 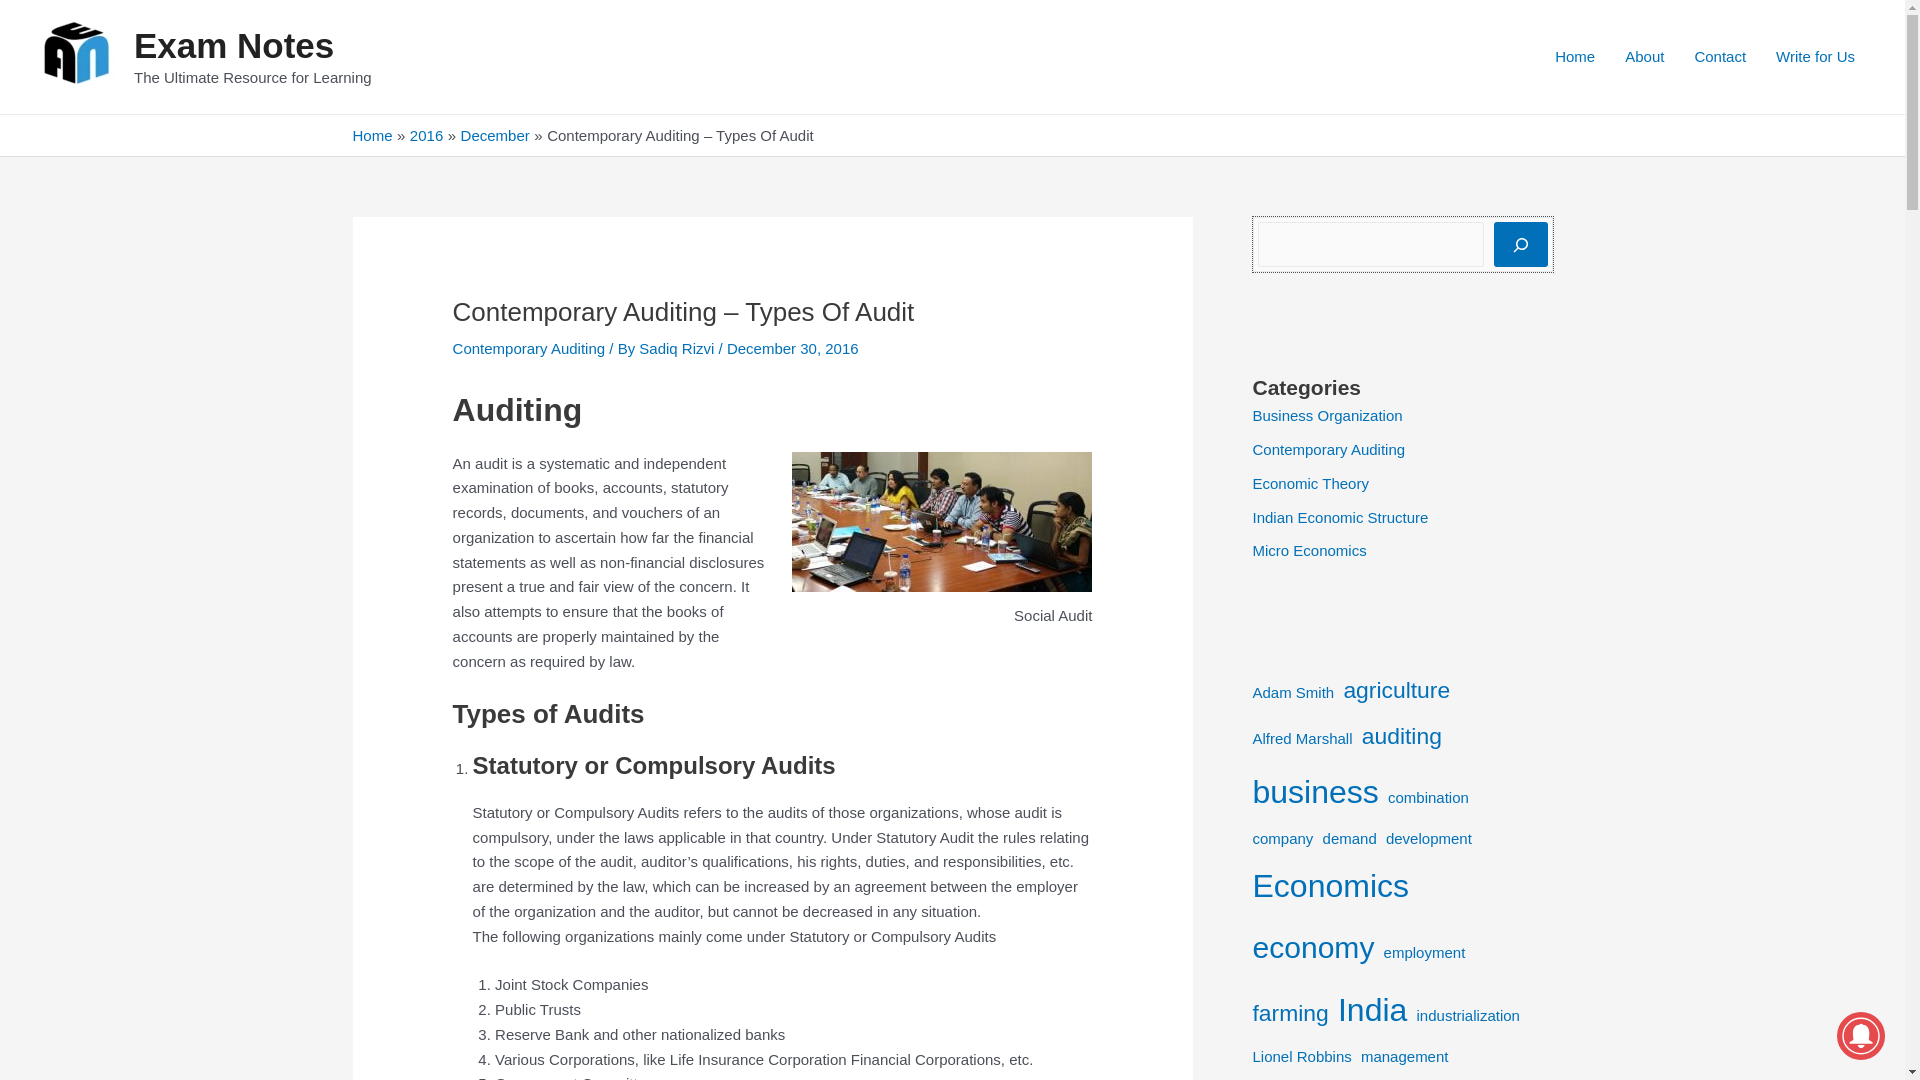 I want to click on Write for Us, so click(x=1815, y=56).